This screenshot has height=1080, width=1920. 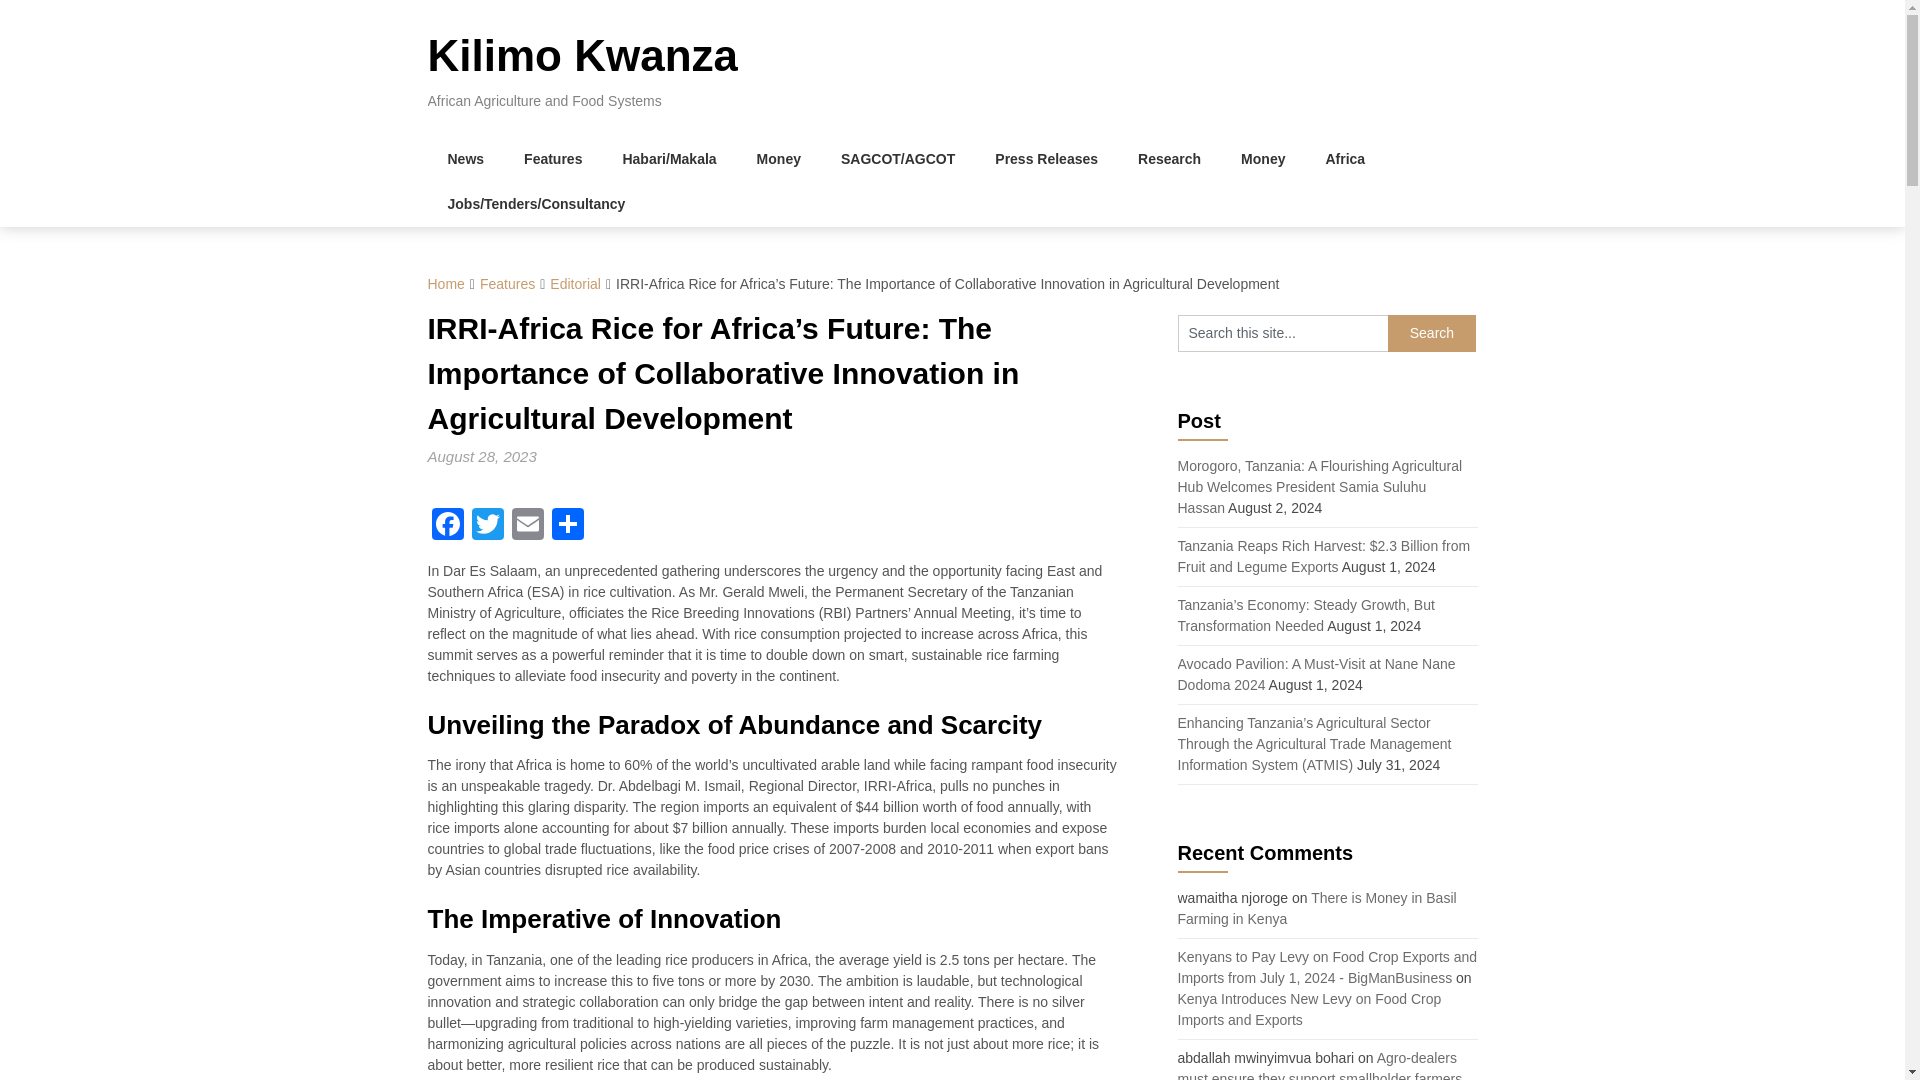 What do you see at coordinates (466, 160) in the screenshot?
I see `News` at bounding box center [466, 160].